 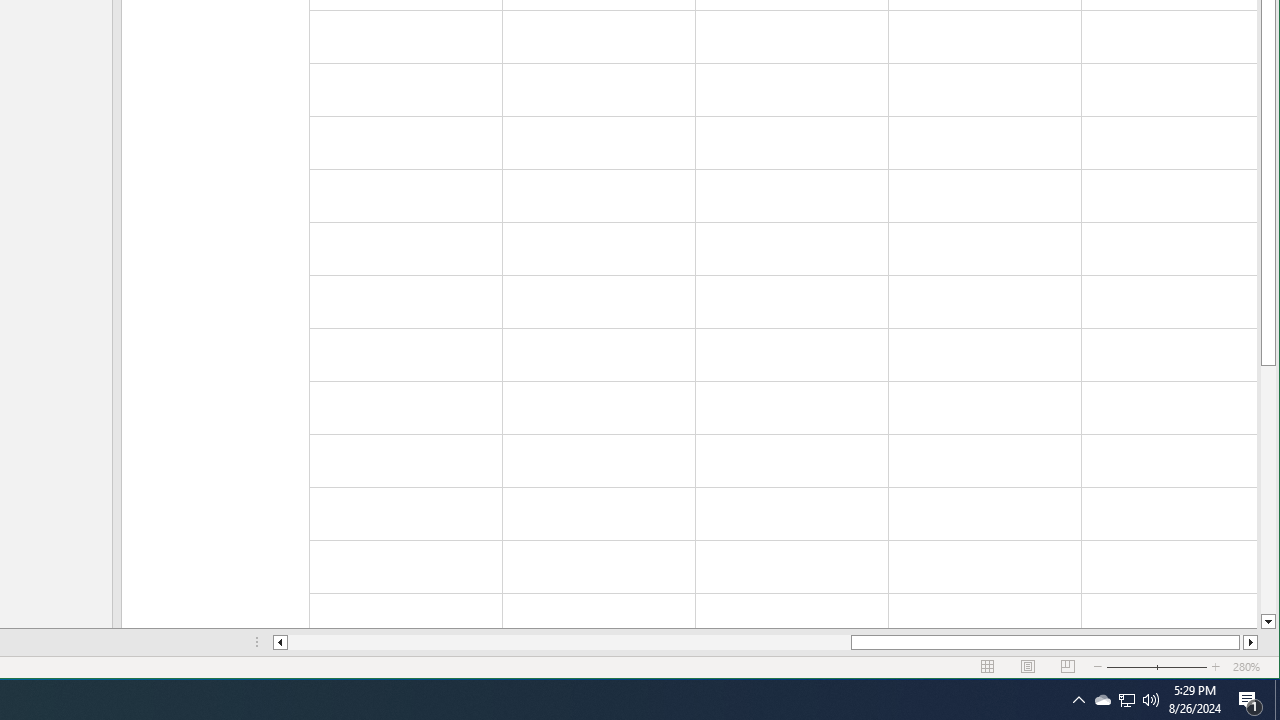 I want to click on Sunset coming, so click(x=1277, y=700).